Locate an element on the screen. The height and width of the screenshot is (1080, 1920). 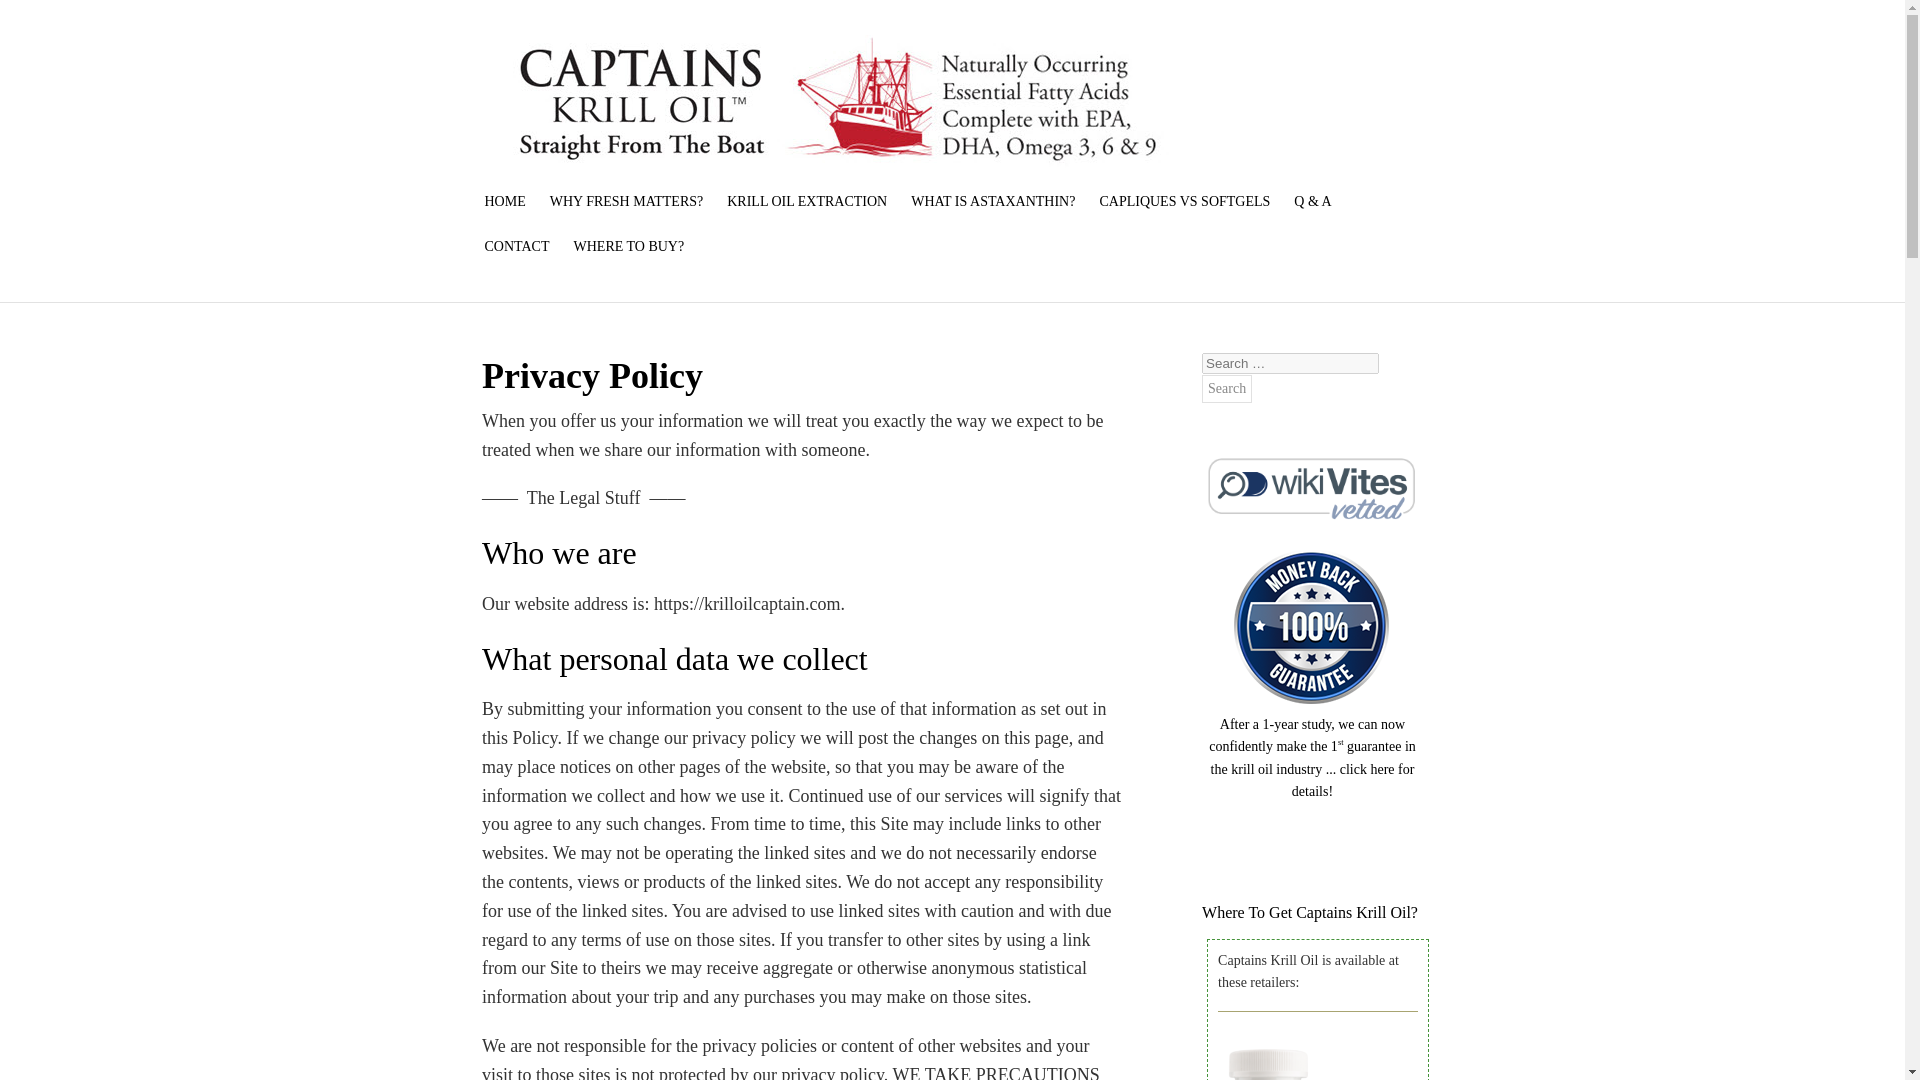
CONTACT is located at coordinates (516, 246).